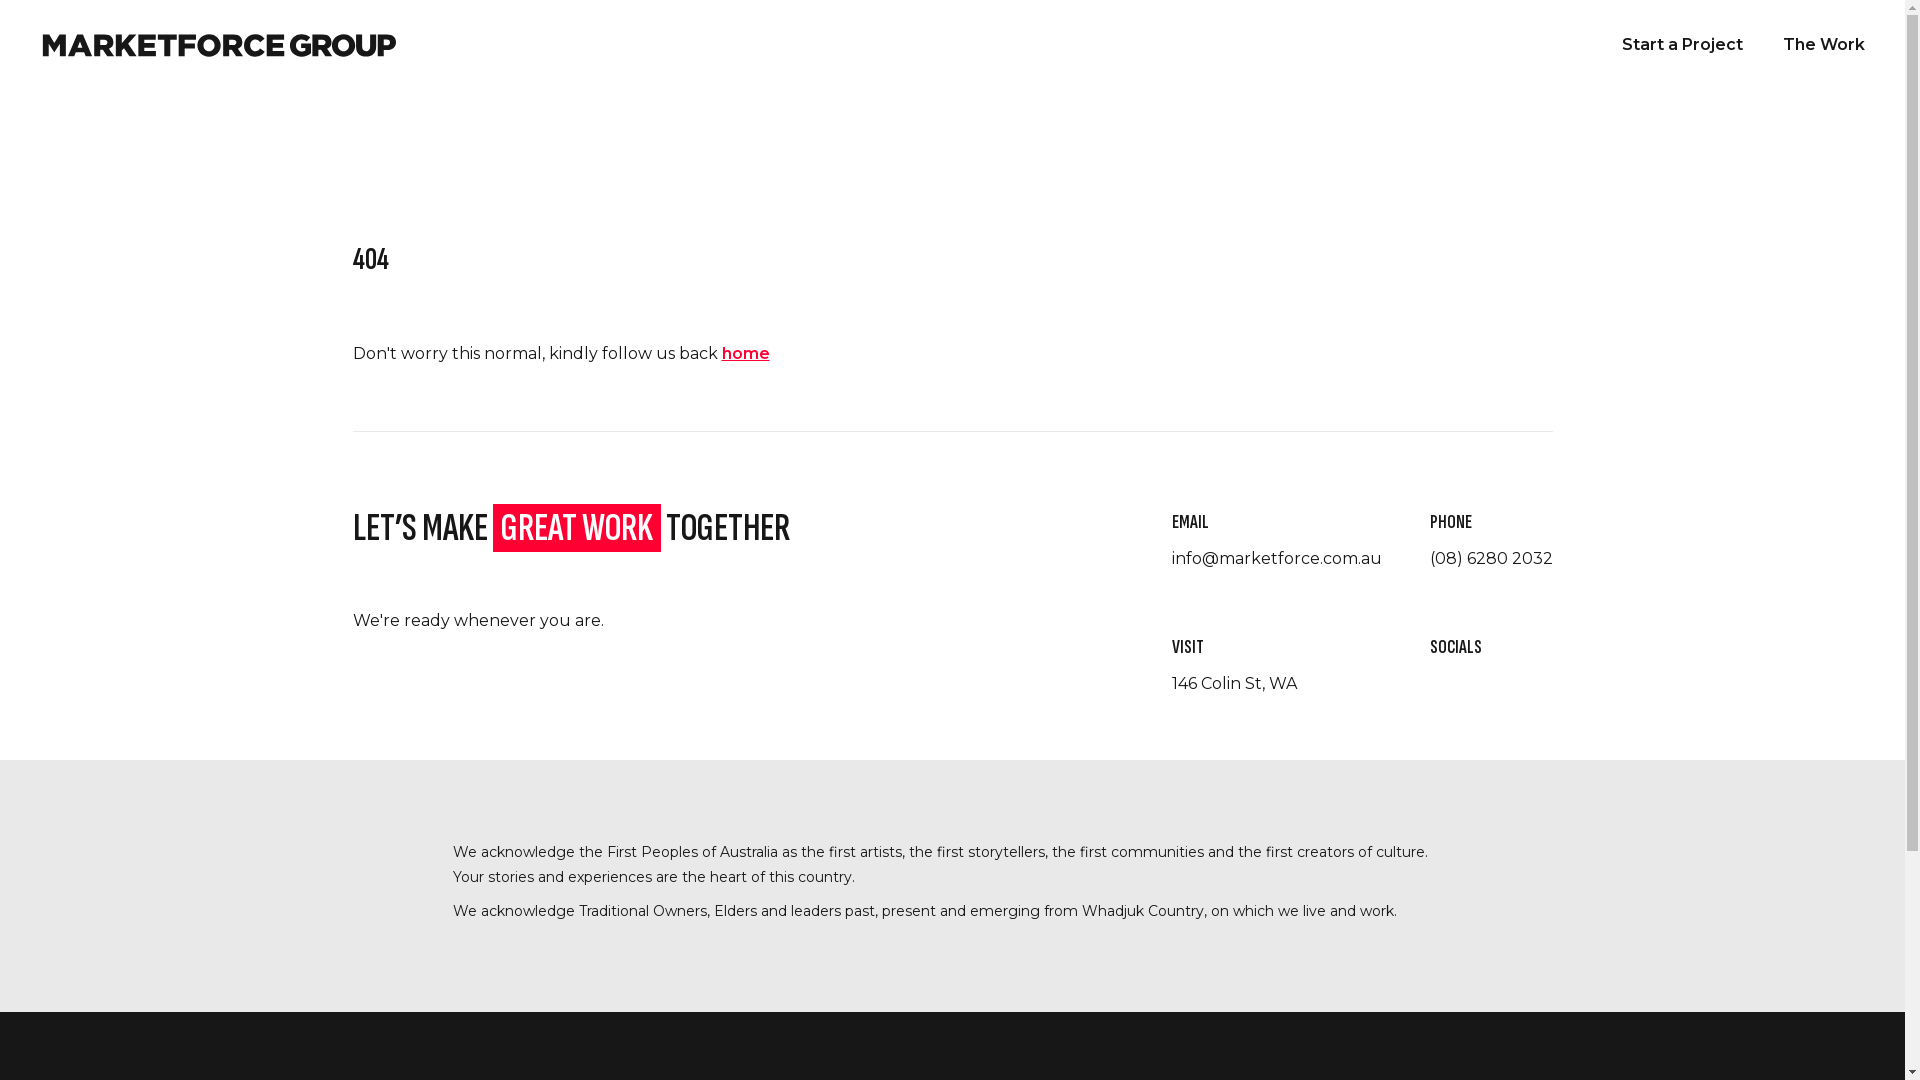 The height and width of the screenshot is (1080, 1920). What do you see at coordinates (478, 620) in the screenshot?
I see `We're ready whenever you are.` at bounding box center [478, 620].